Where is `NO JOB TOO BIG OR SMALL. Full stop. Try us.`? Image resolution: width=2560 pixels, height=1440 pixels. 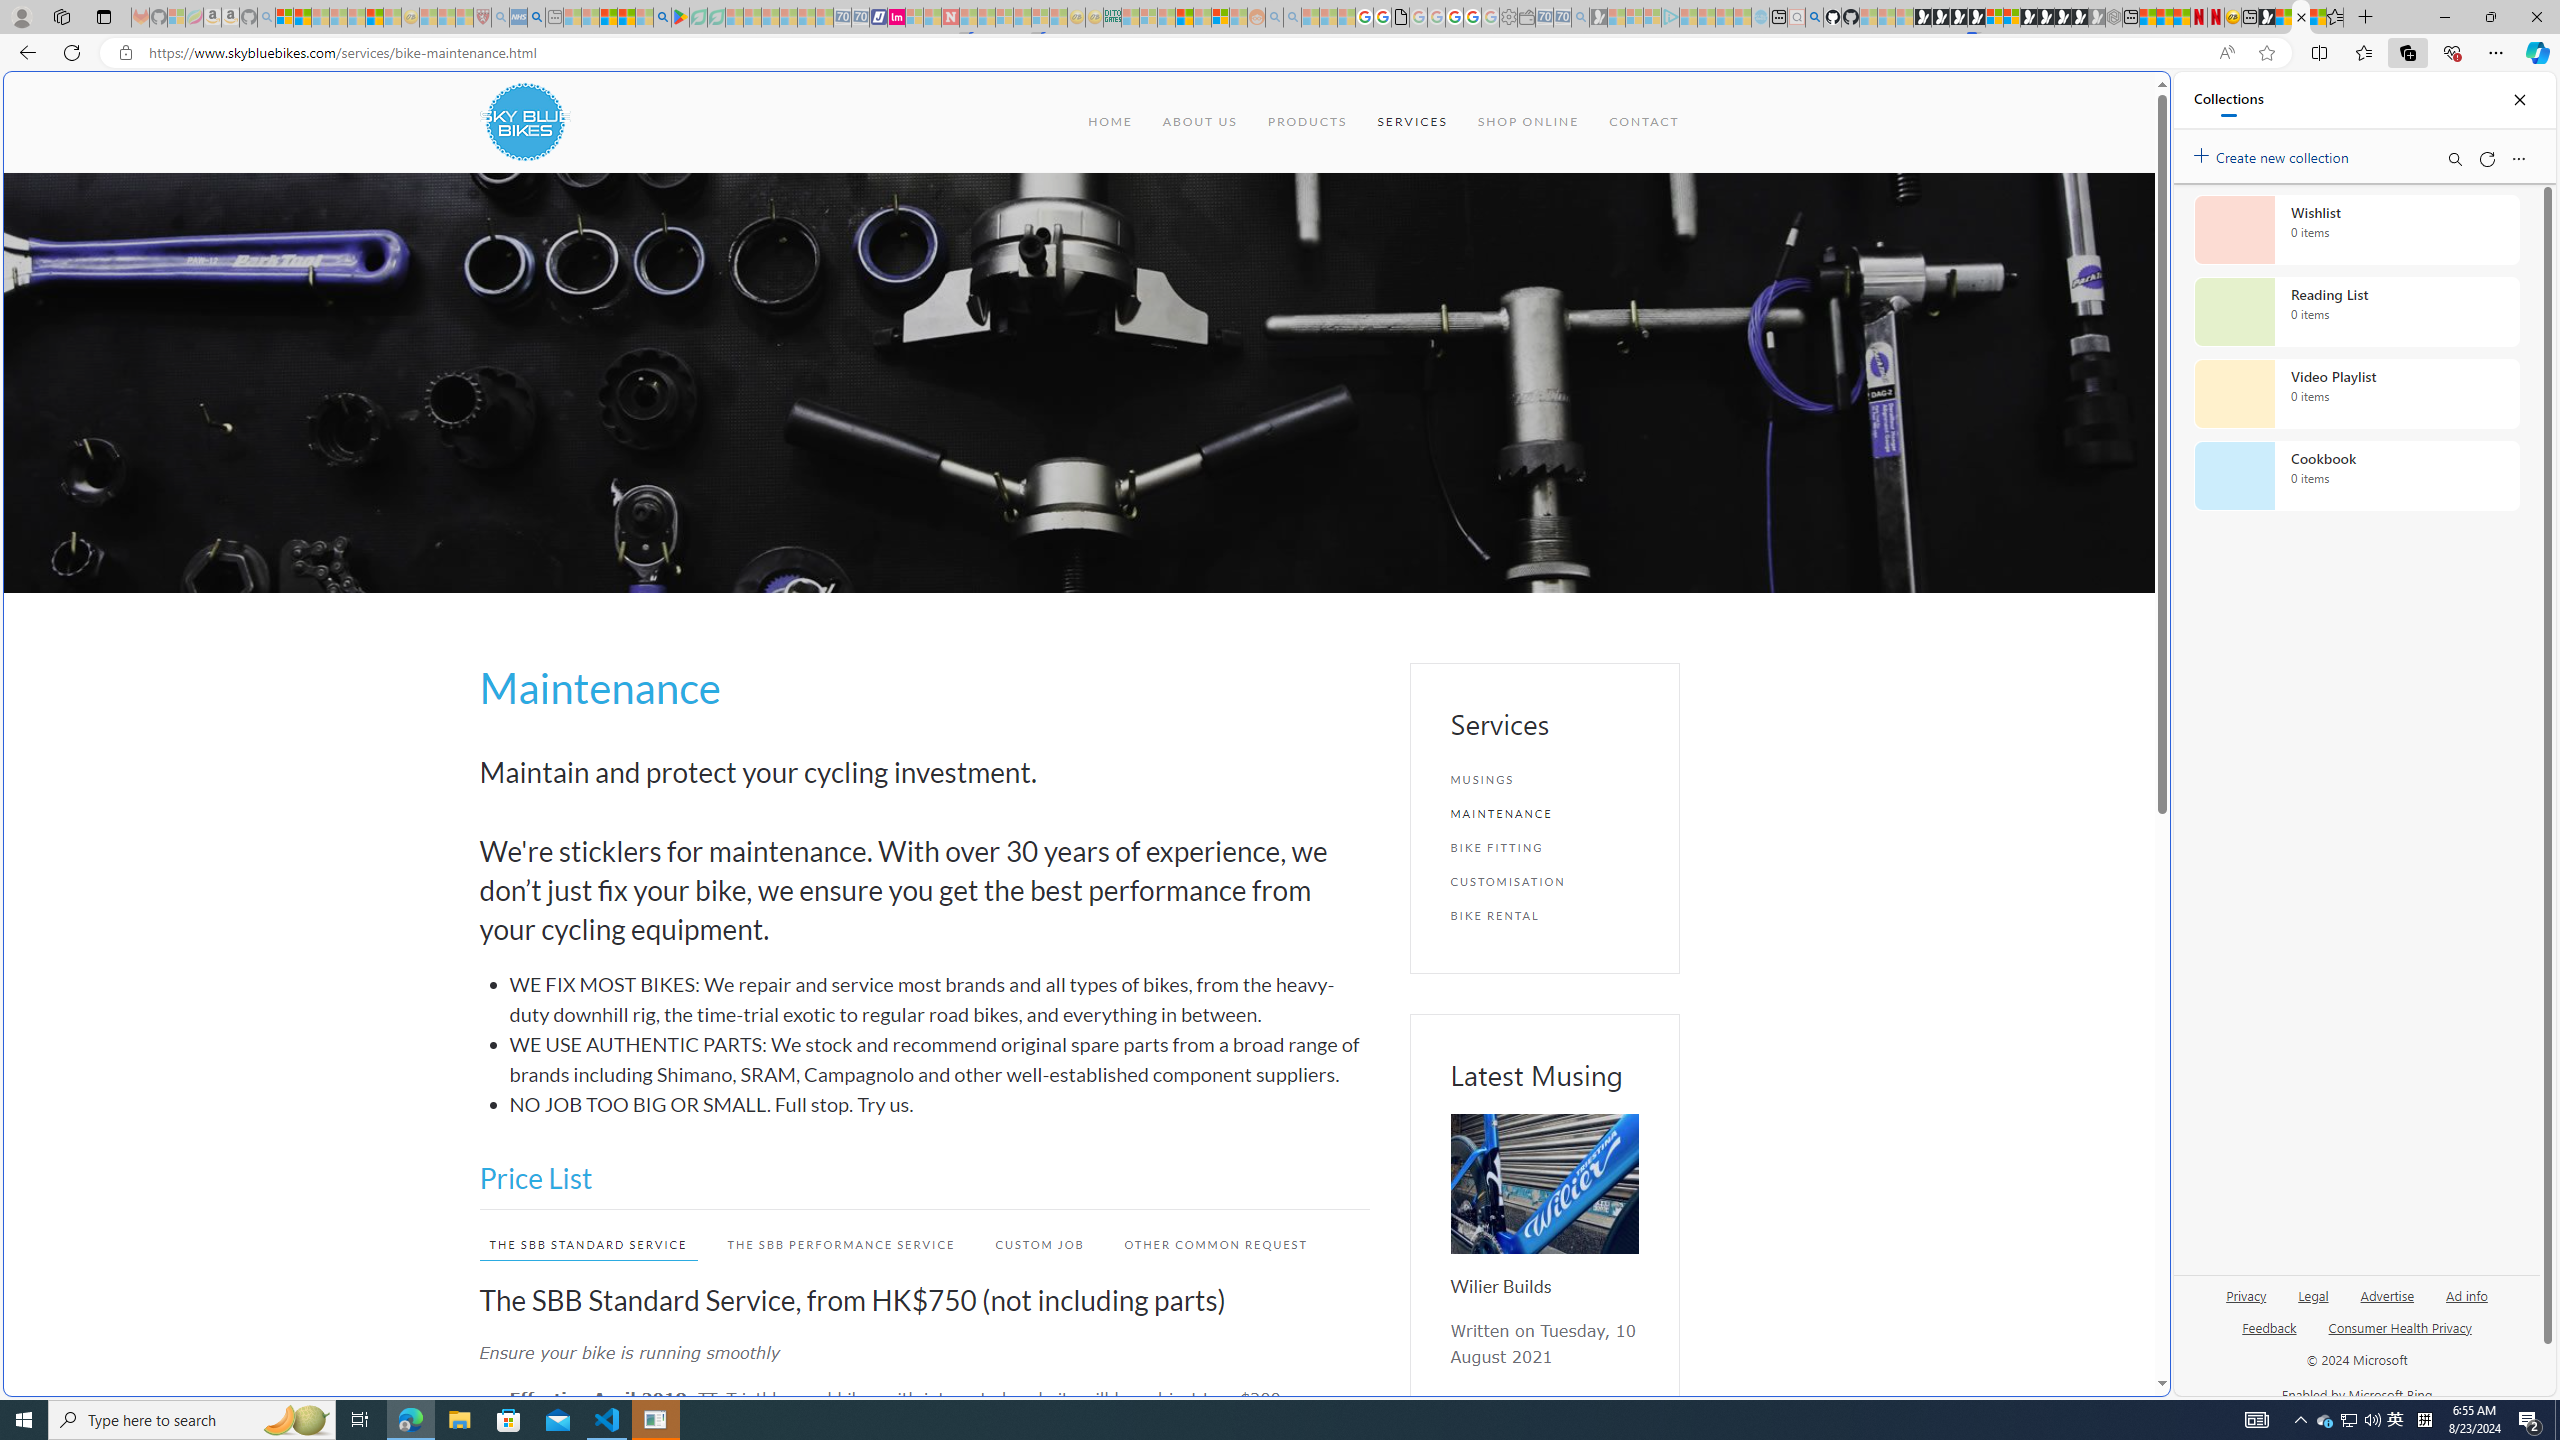
NO JOB TOO BIG OR SMALL. Full stop. Try us. is located at coordinates (939, 1104).